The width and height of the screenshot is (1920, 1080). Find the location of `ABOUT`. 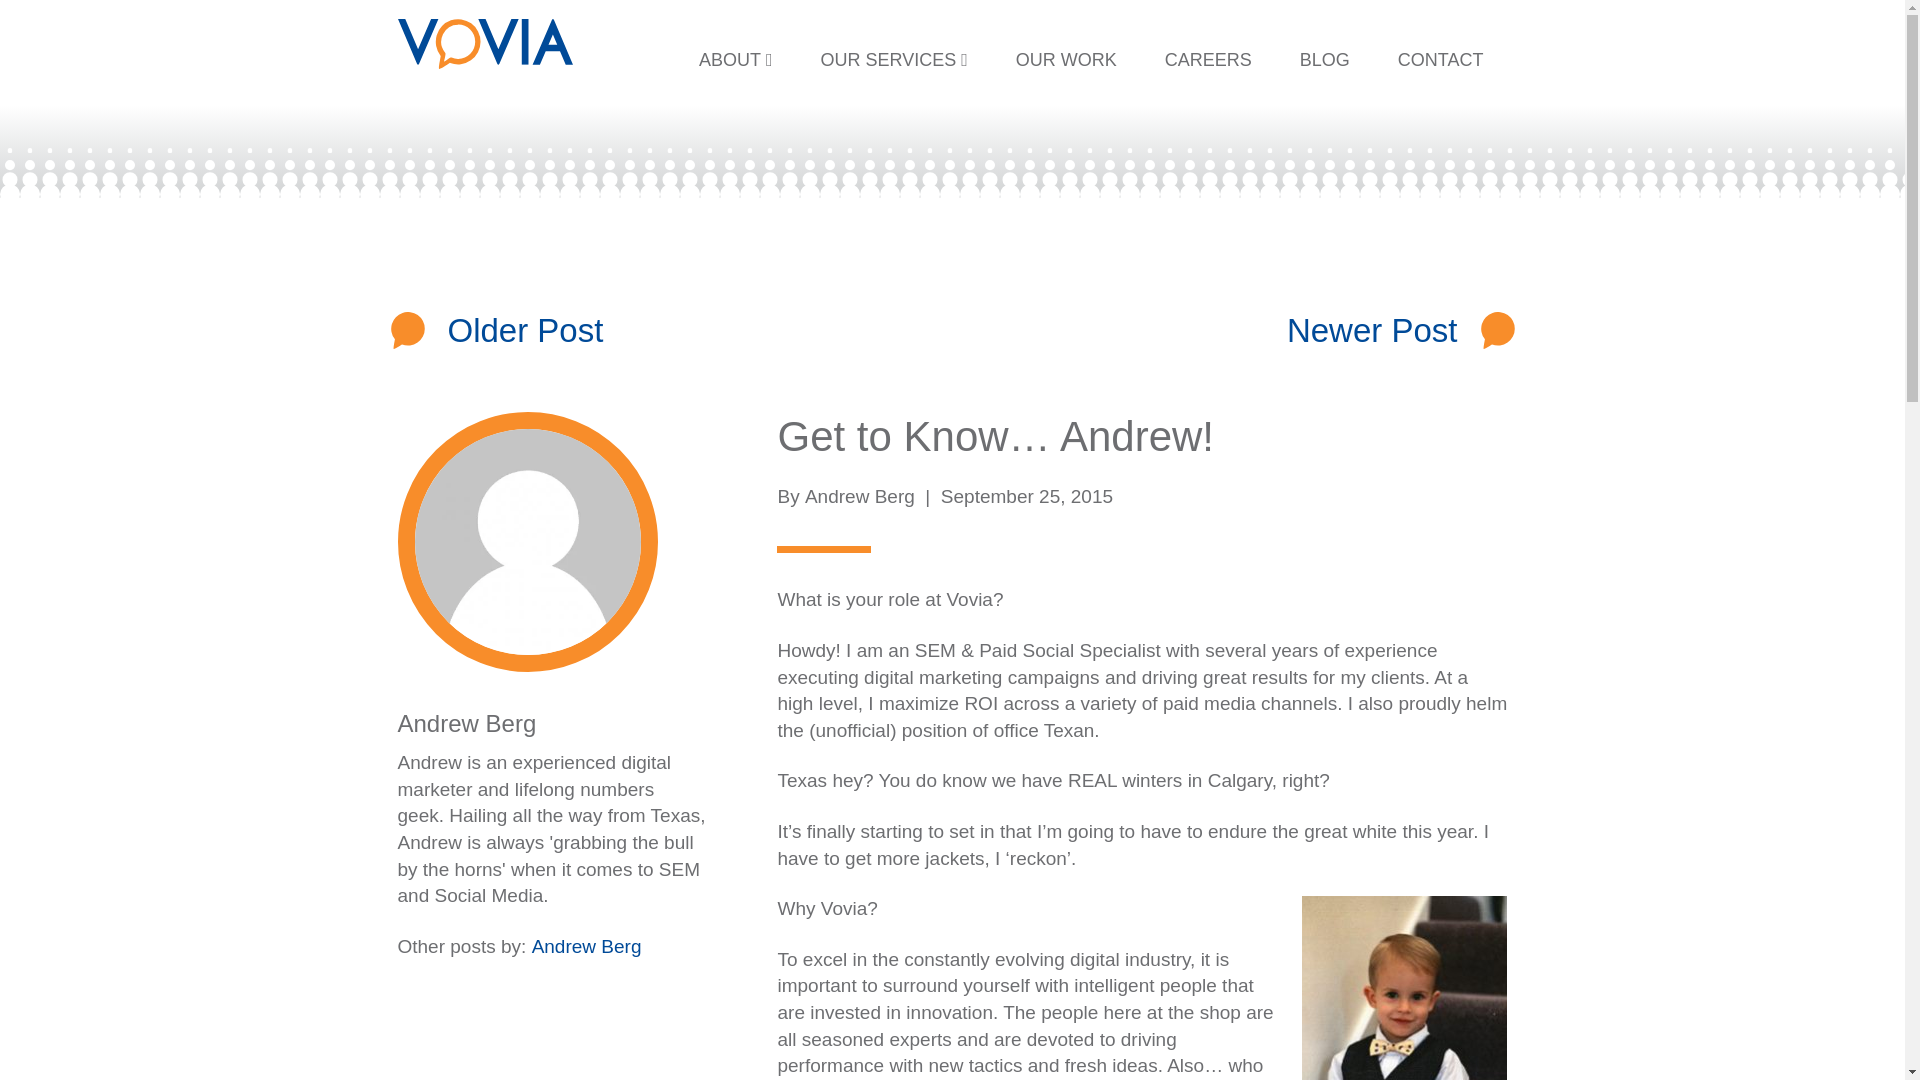

ABOUT is located at coordinates (736, 60).